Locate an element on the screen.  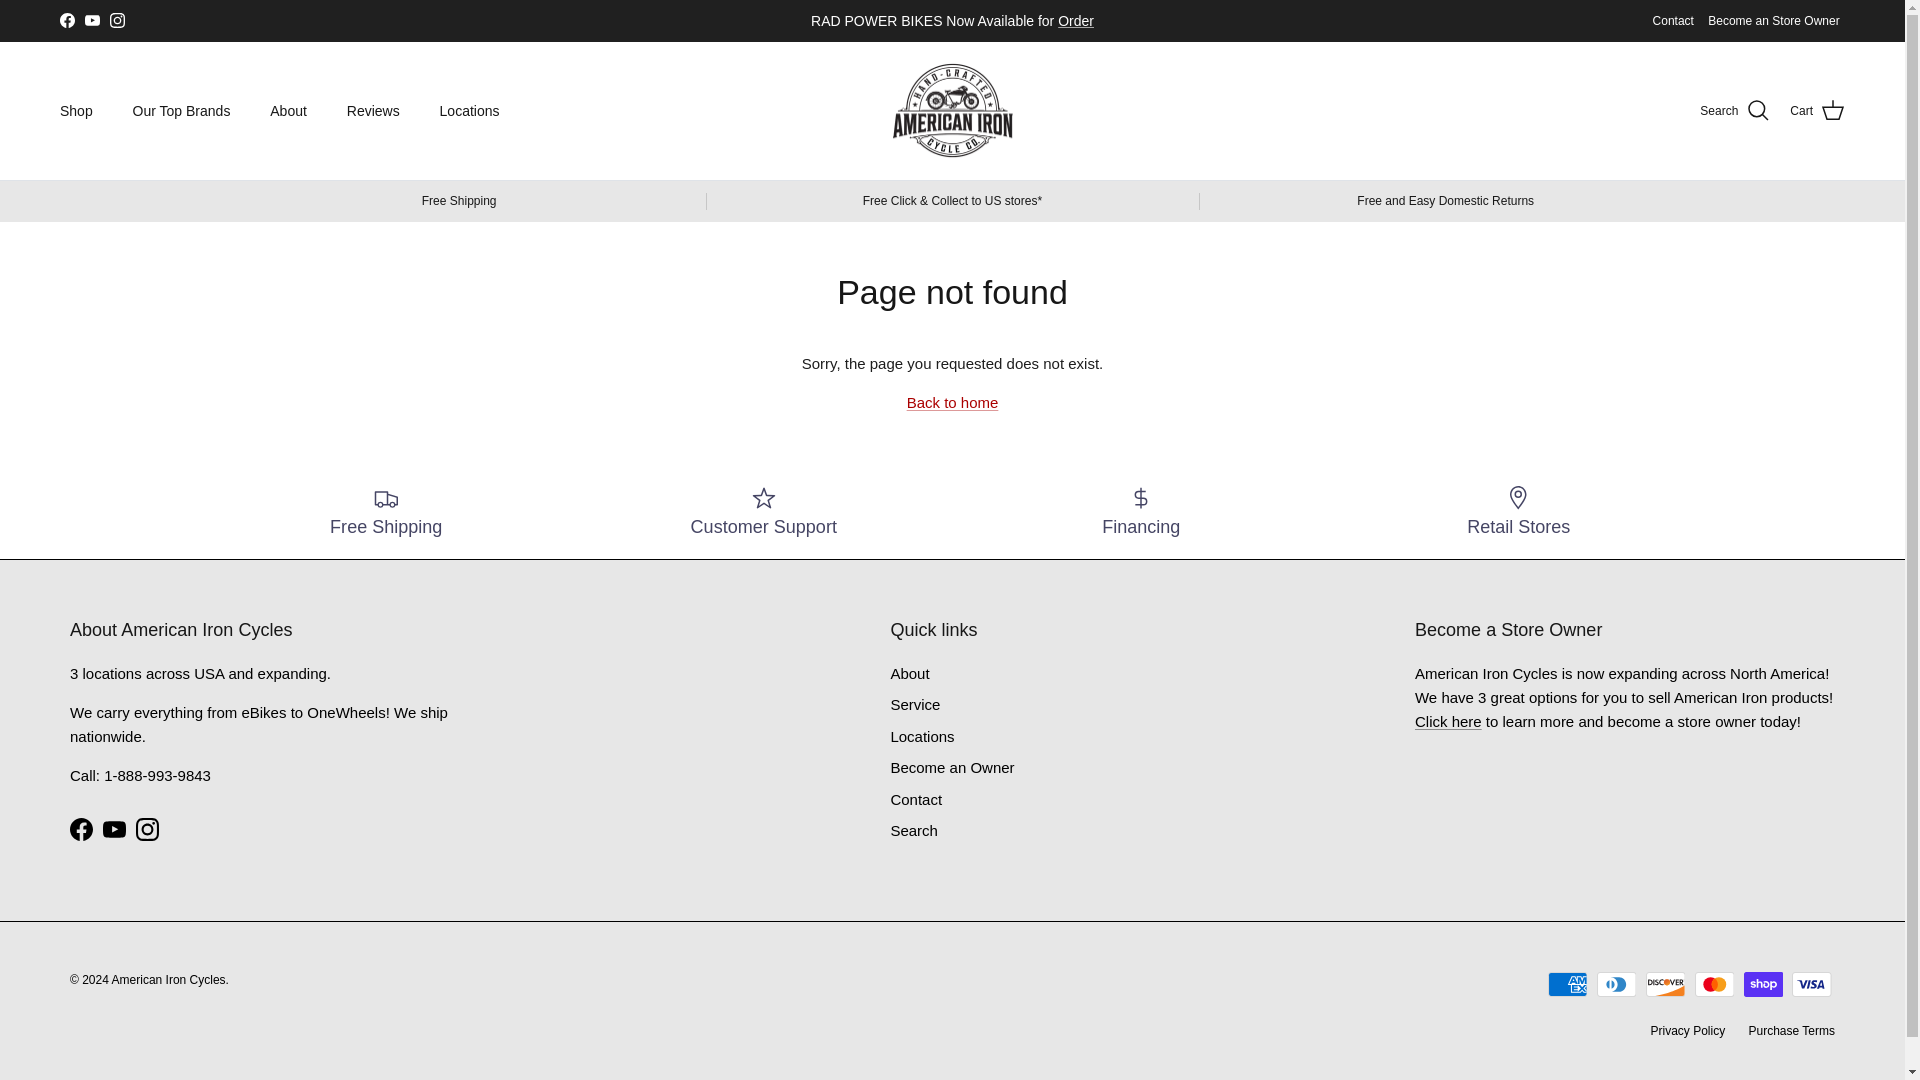
American Iron Cycles on Facebook is located at coordinates (66, 20).